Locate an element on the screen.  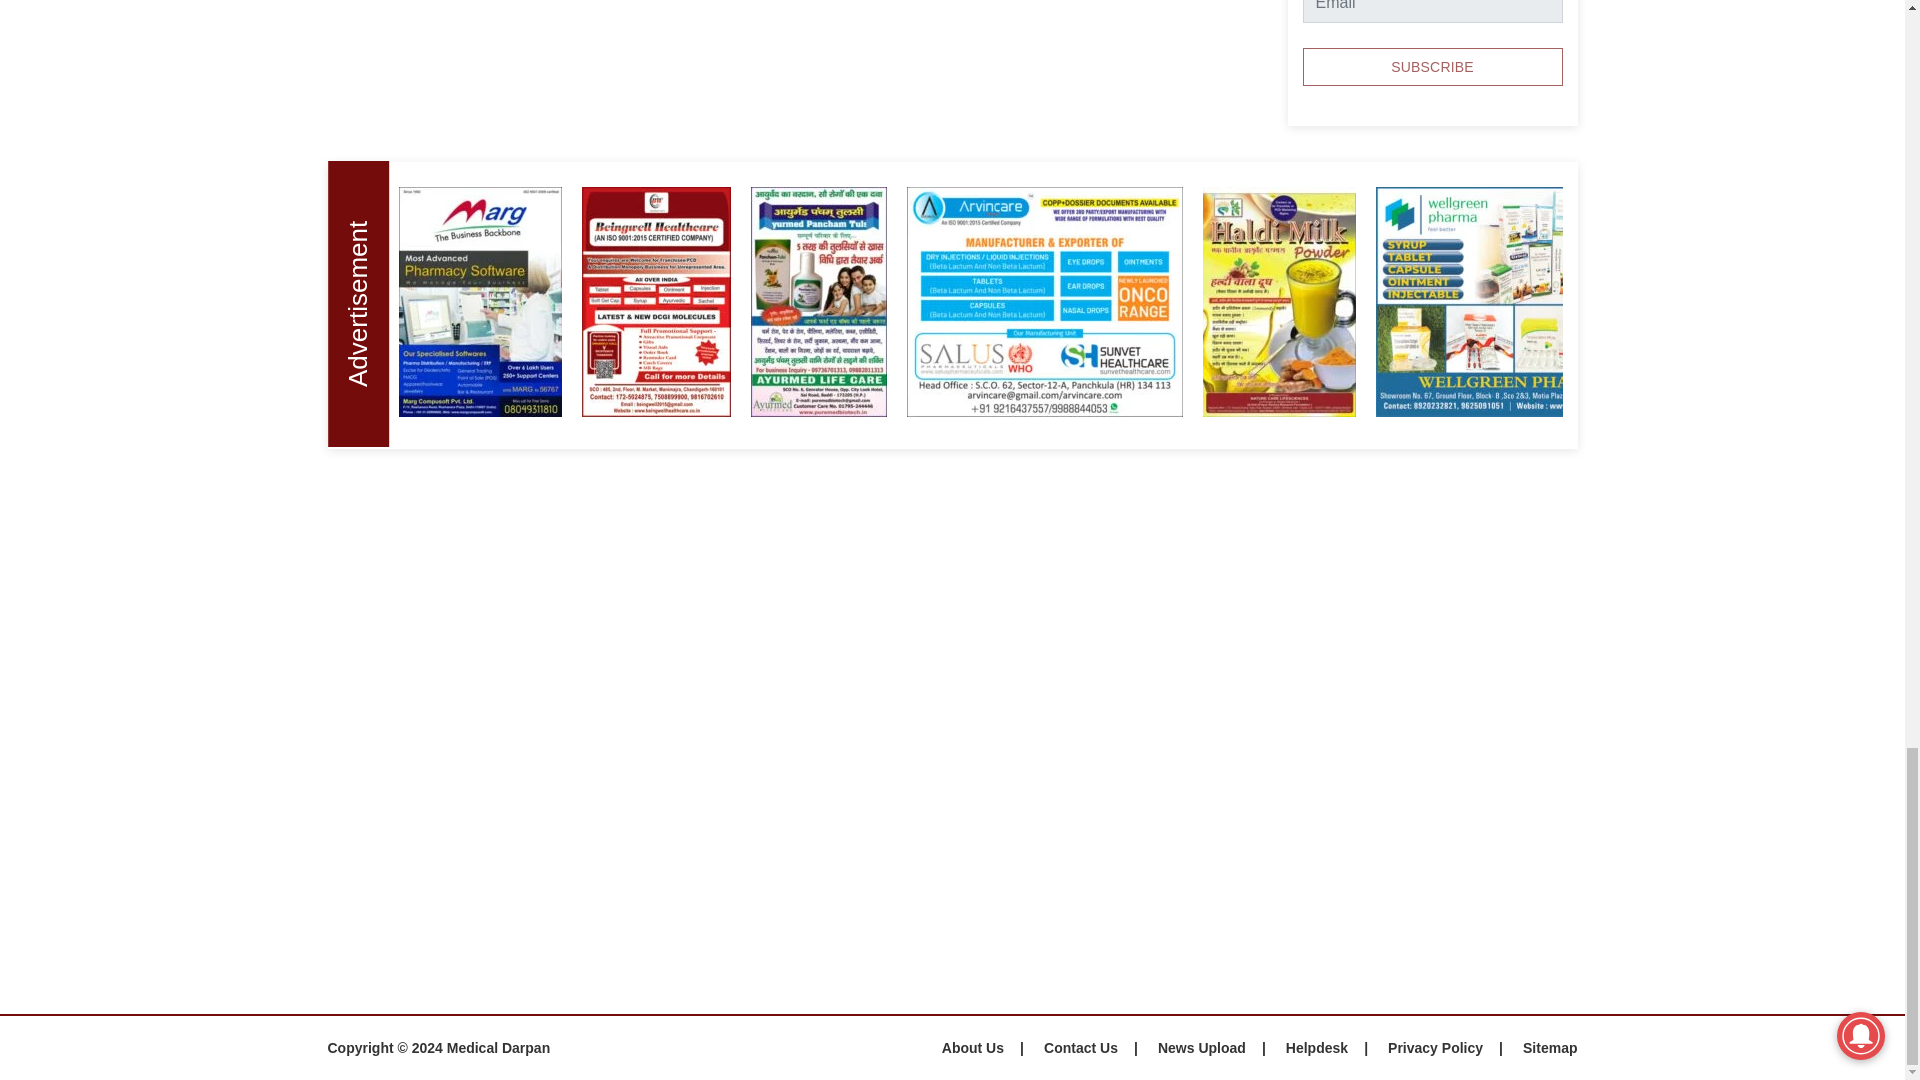
Subscribe is located at coordinates (1432, 66).